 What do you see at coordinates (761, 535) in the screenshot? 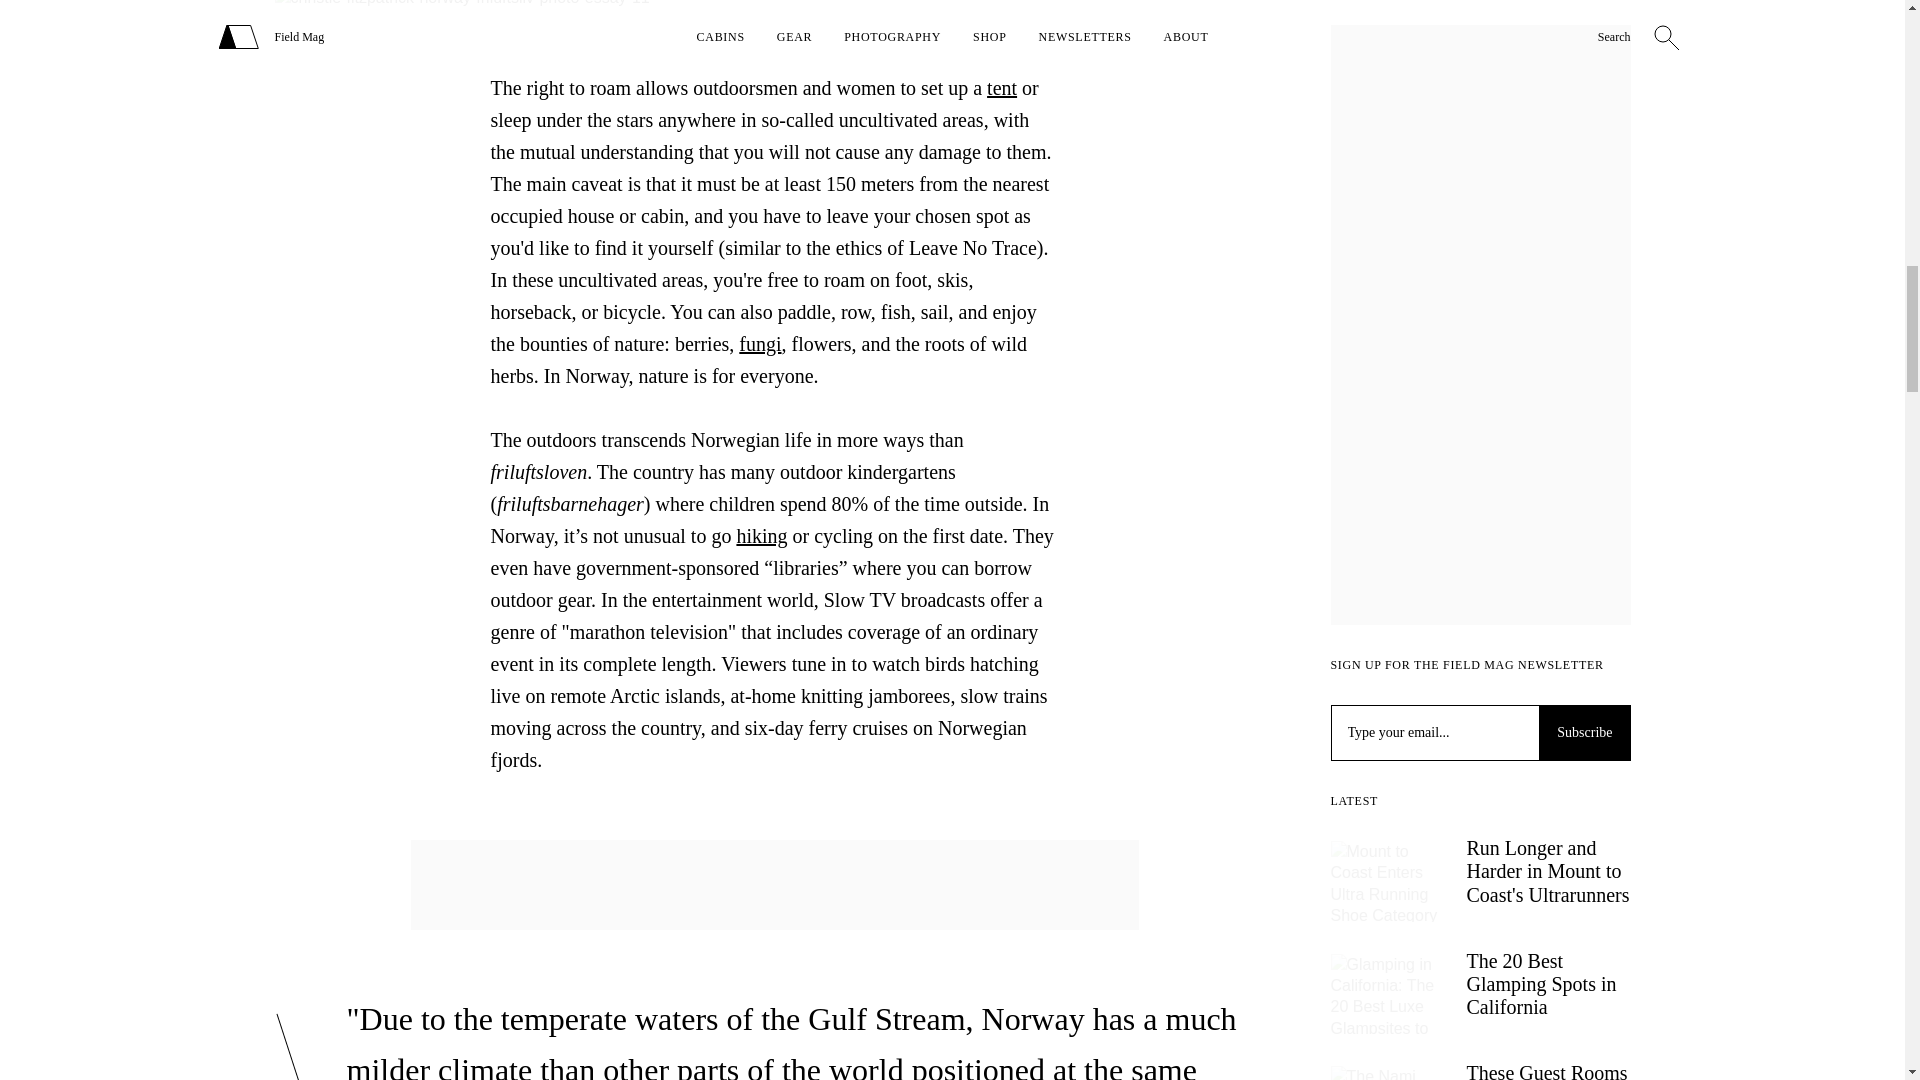
I see `hiking` at bounding box center [761, 535].